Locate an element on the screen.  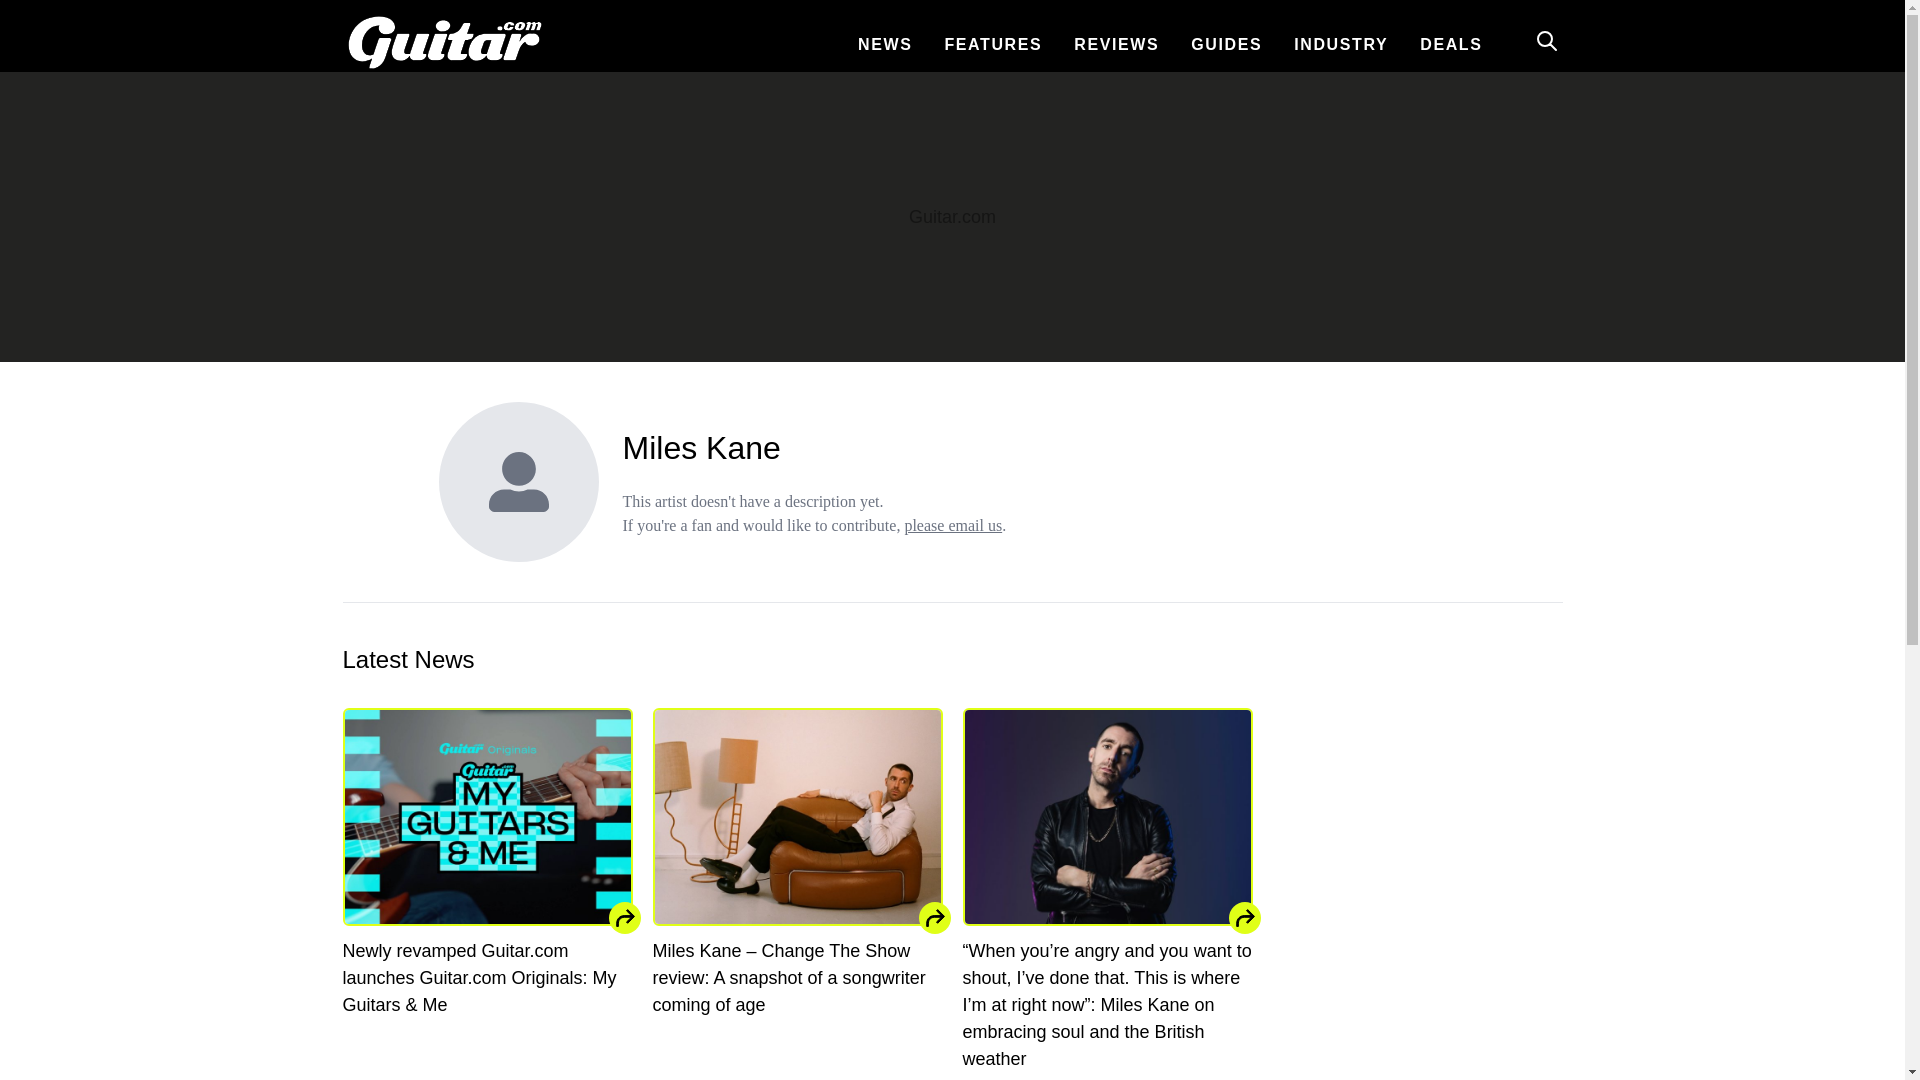
INDUSTRY is located at coordinates (1340, 44).